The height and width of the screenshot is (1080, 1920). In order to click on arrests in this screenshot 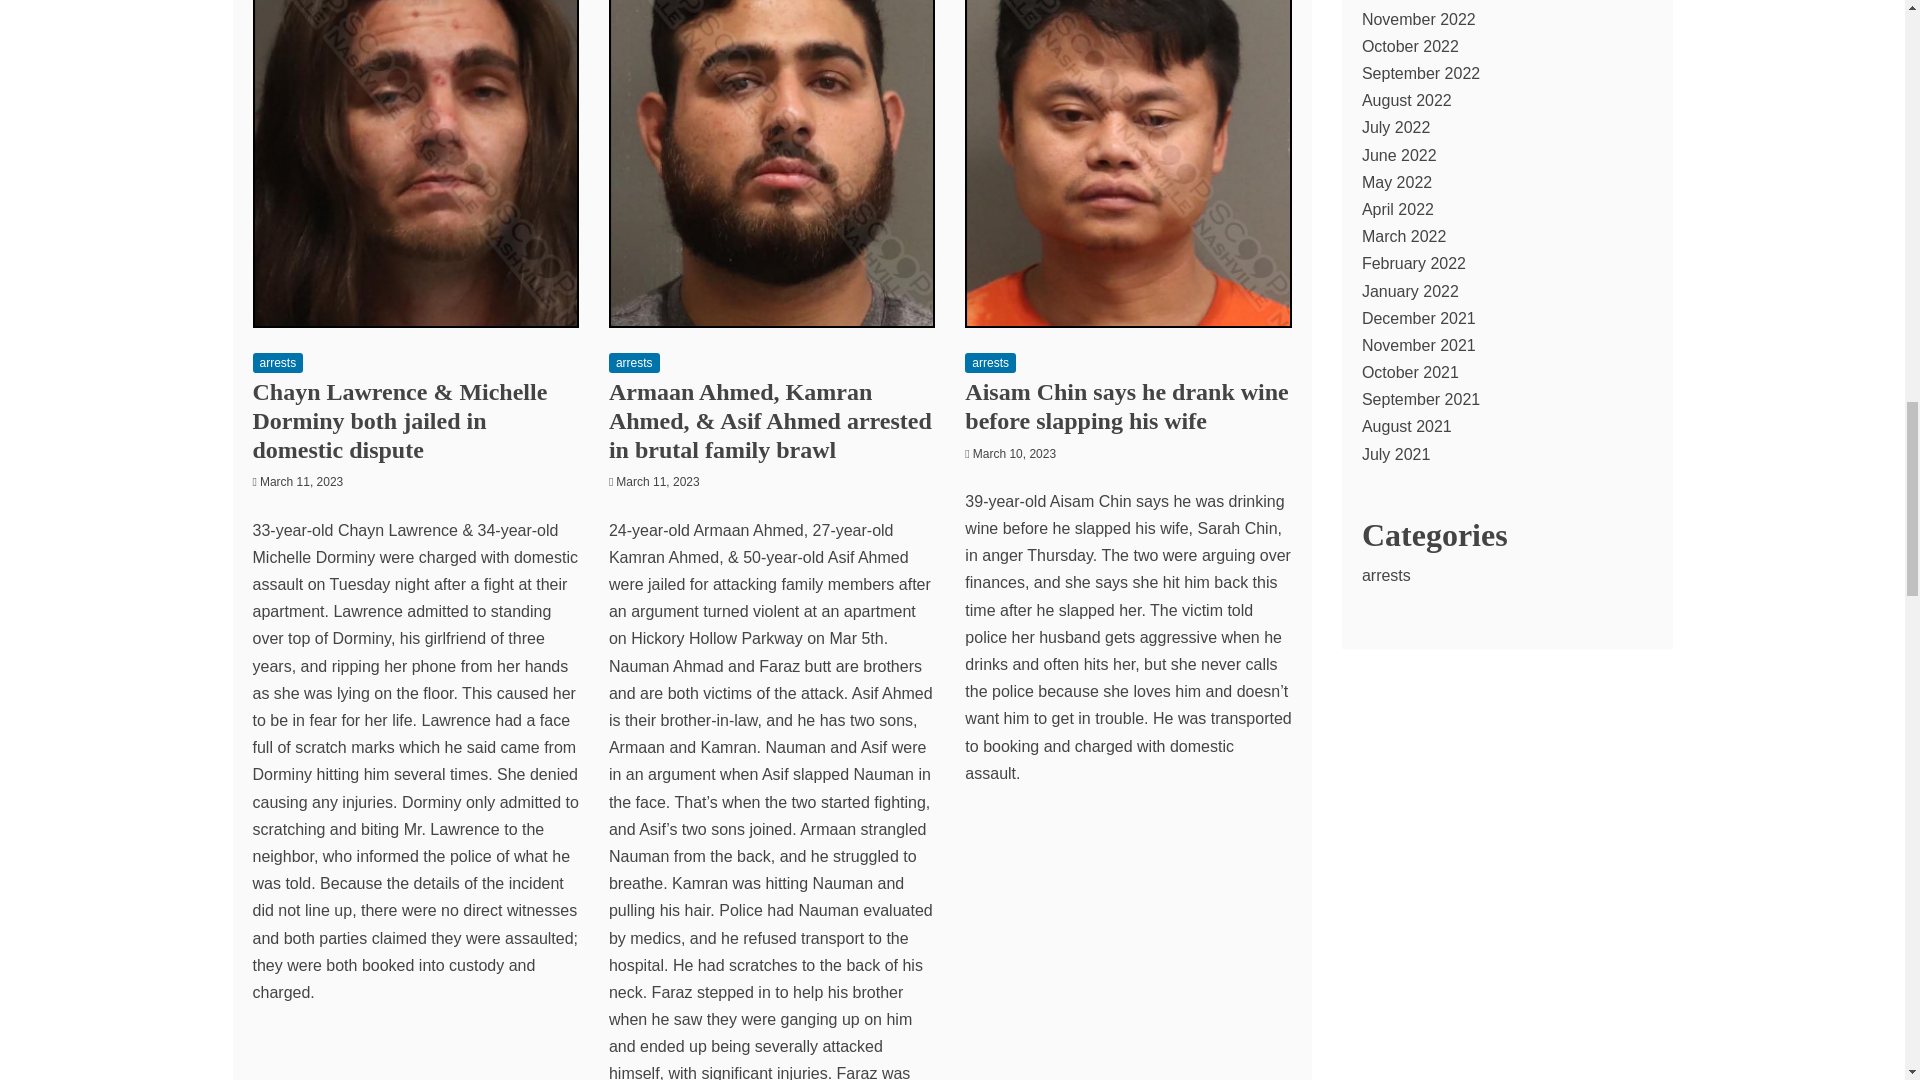, I will do `click(634, 362)`.